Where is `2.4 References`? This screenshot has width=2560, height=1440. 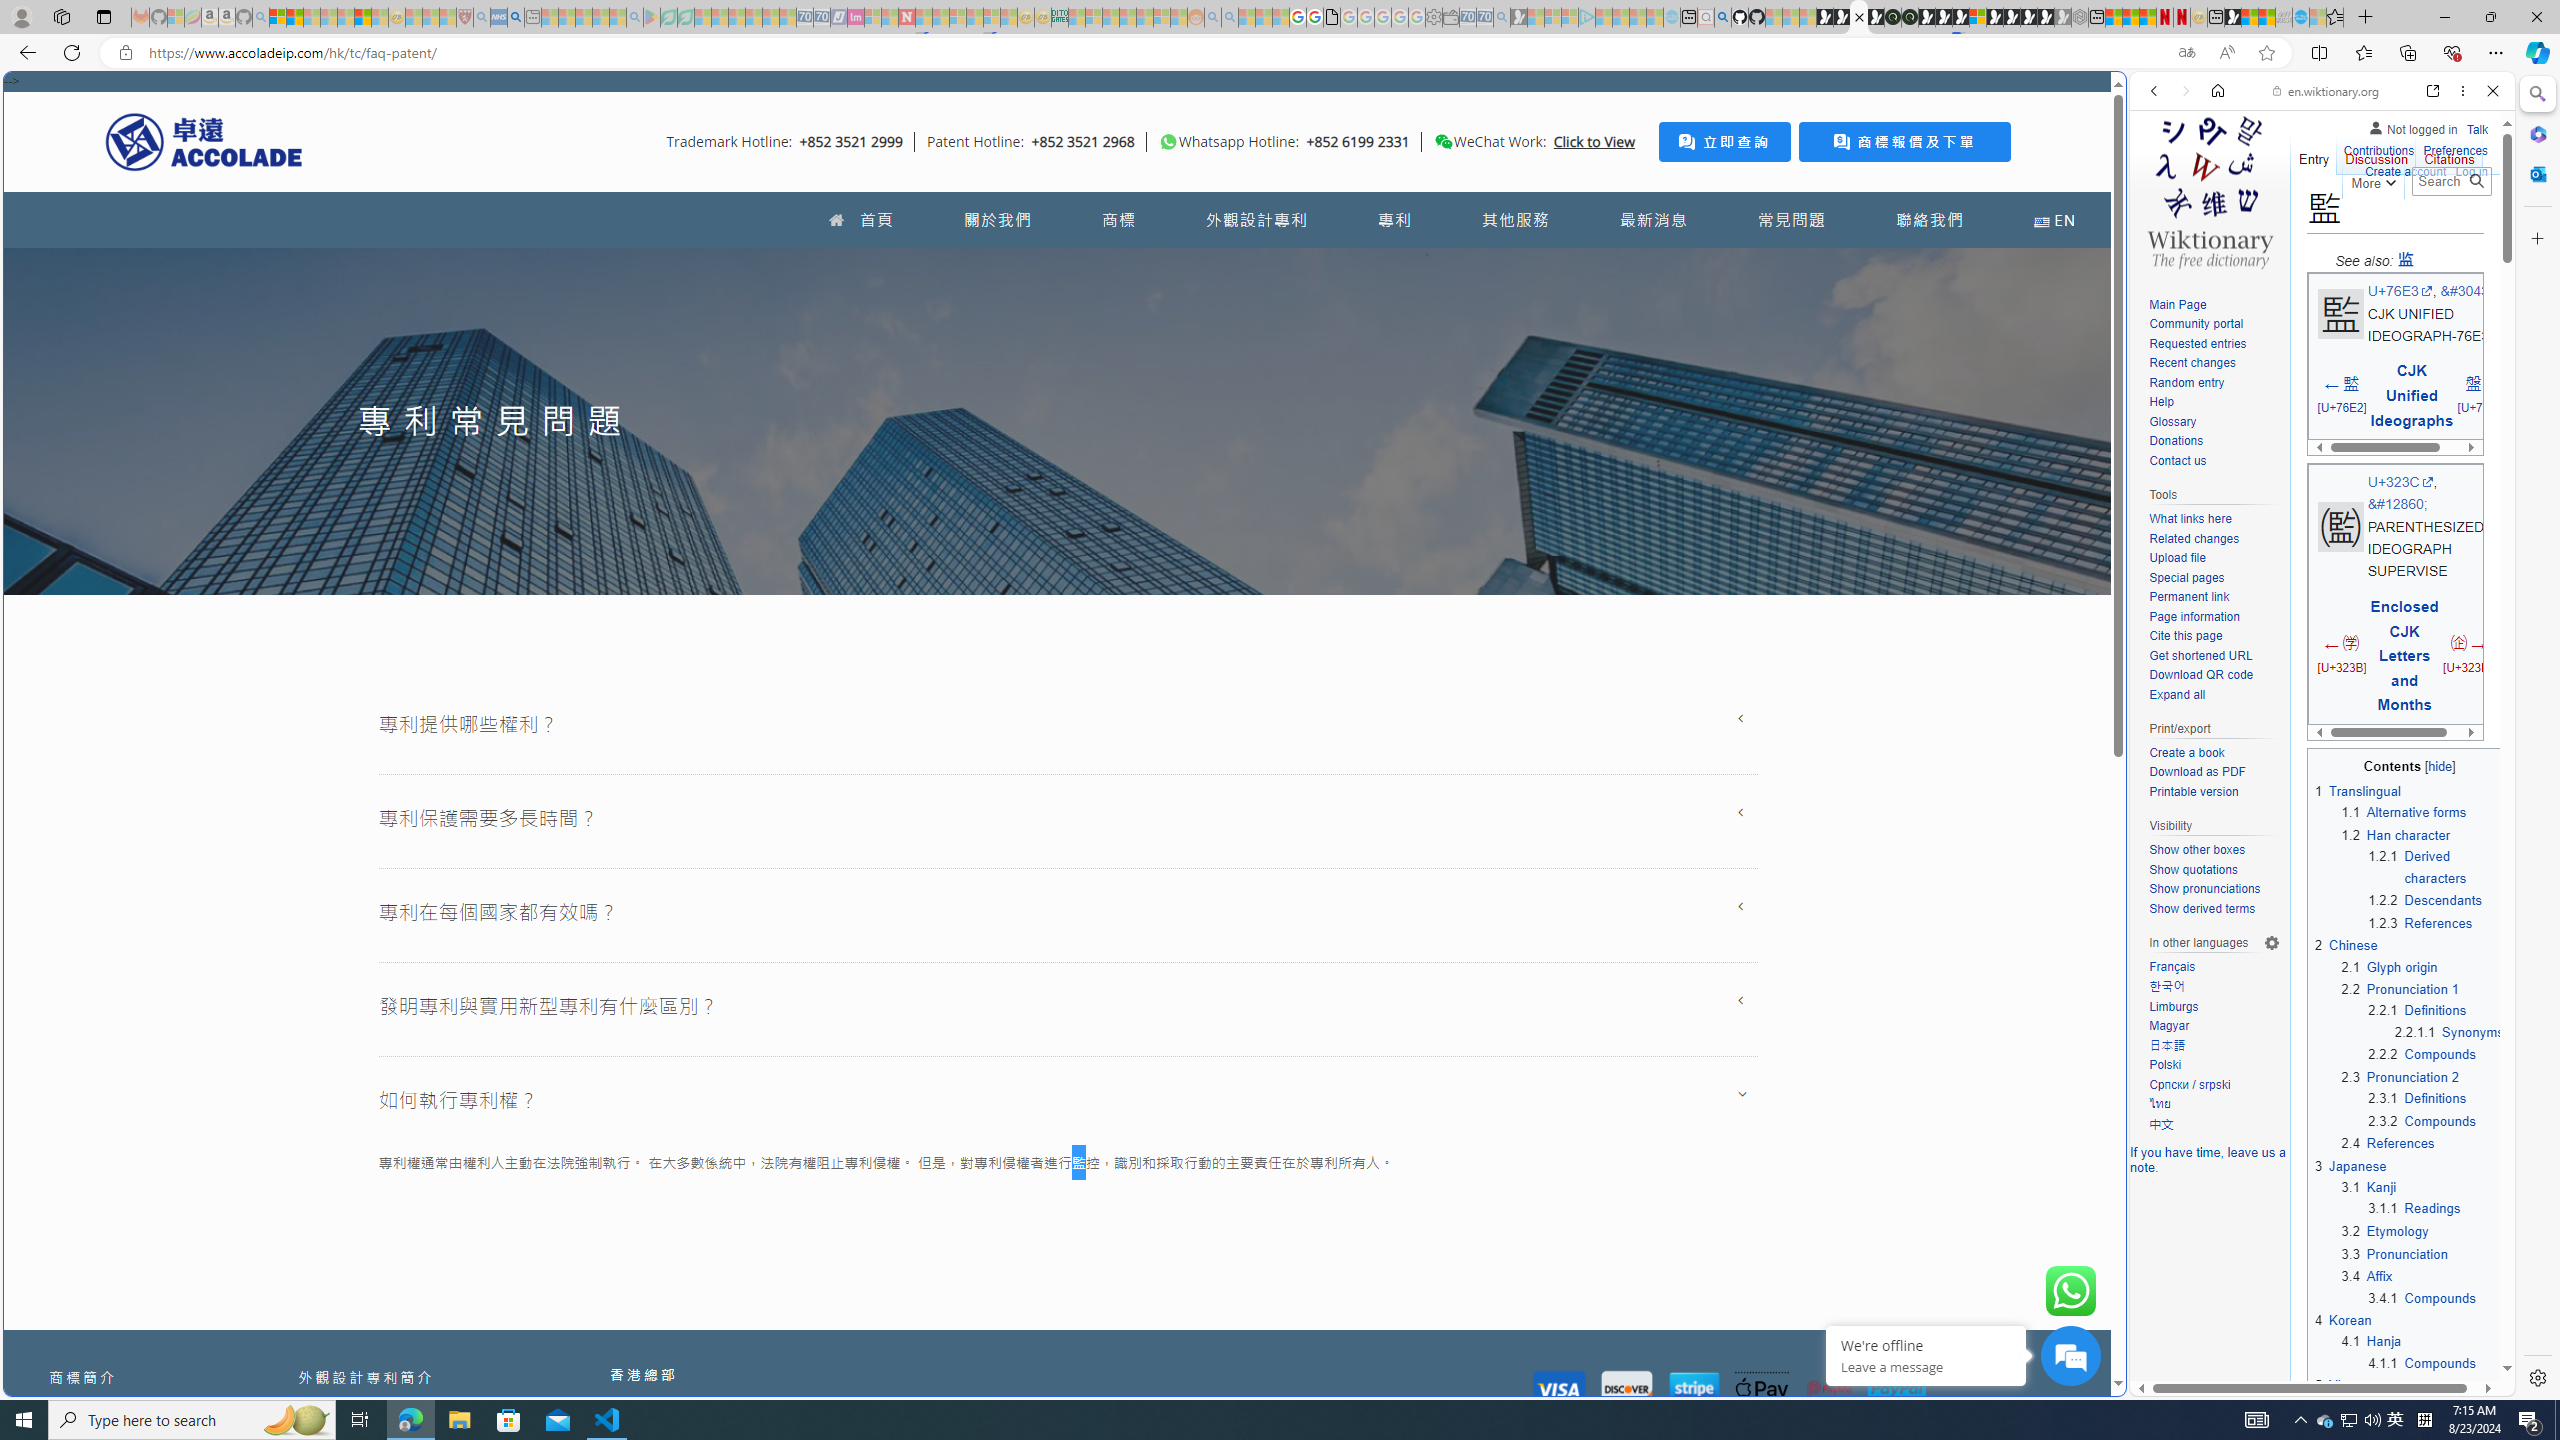 2.4 References is located at coordinates (2386, 1144).